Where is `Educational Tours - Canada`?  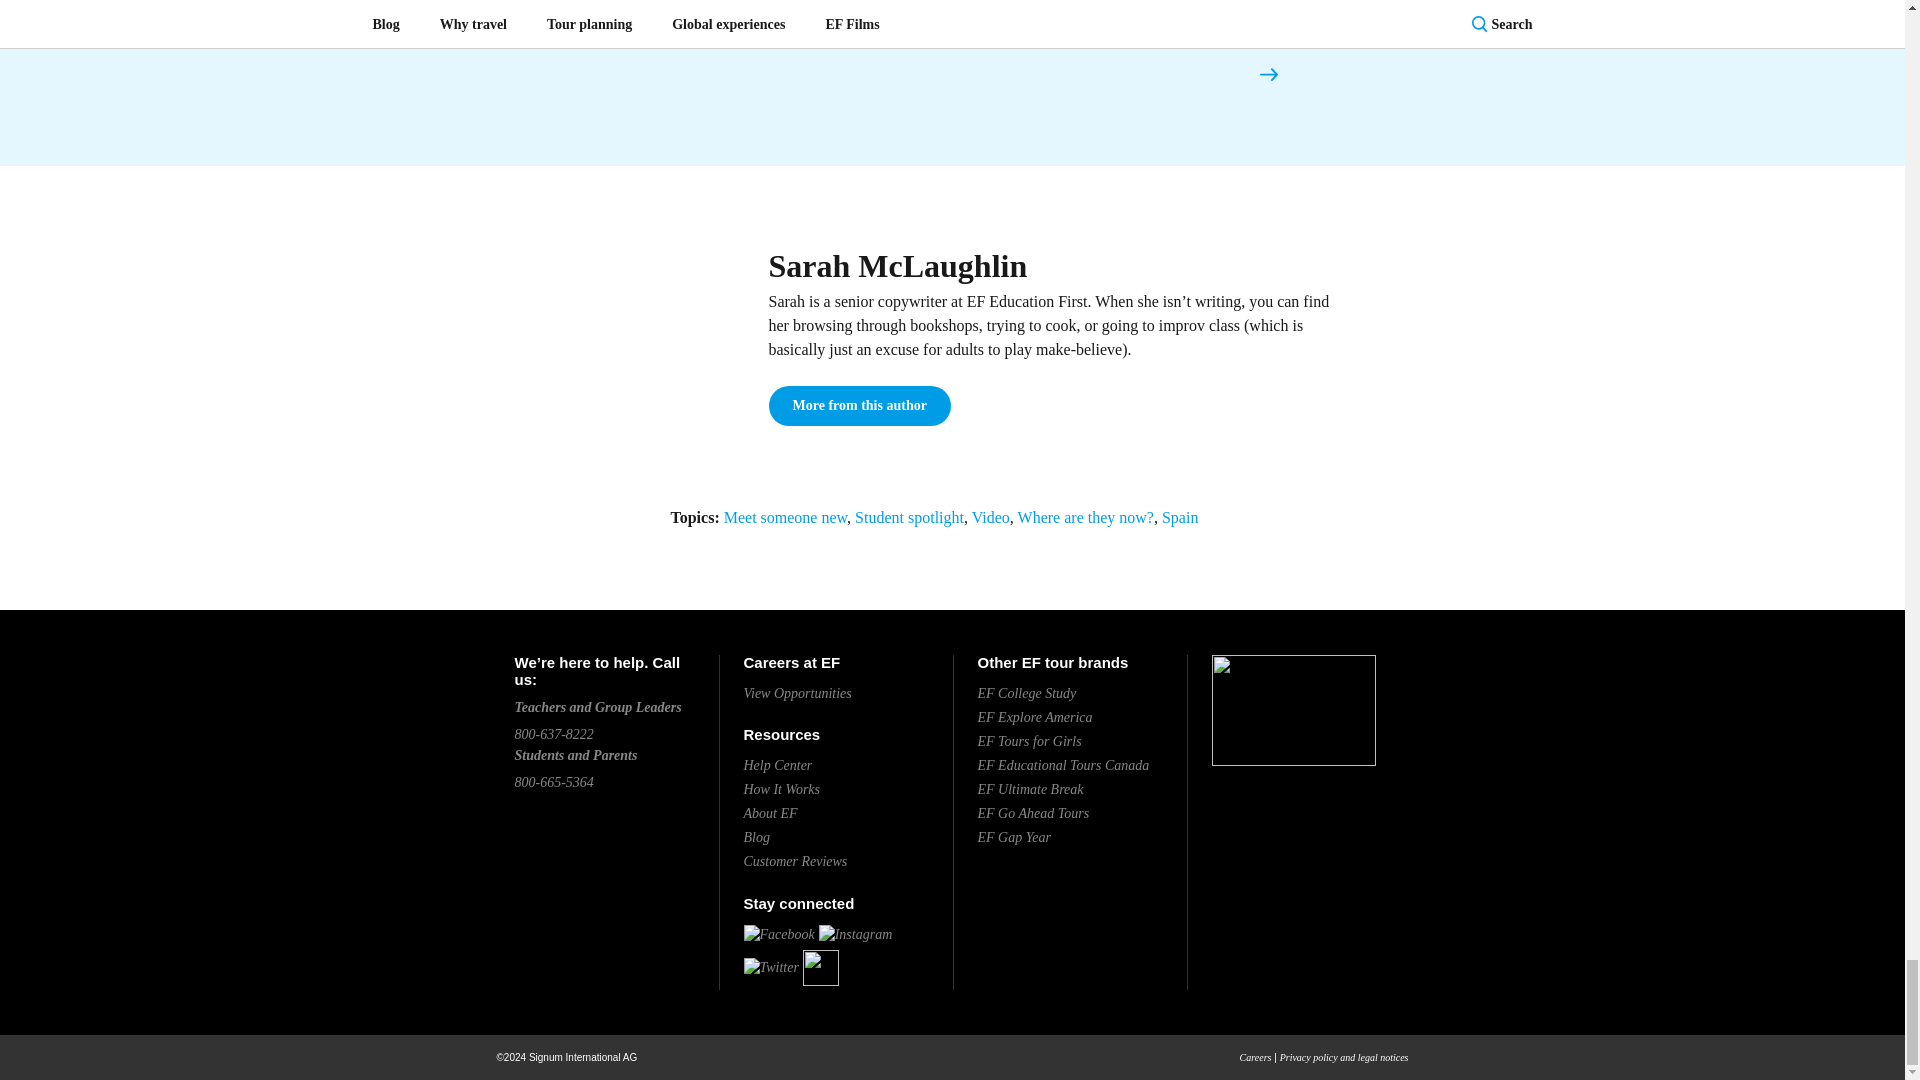 Educational Tours - Canada is located at coordinates (1064, 766).